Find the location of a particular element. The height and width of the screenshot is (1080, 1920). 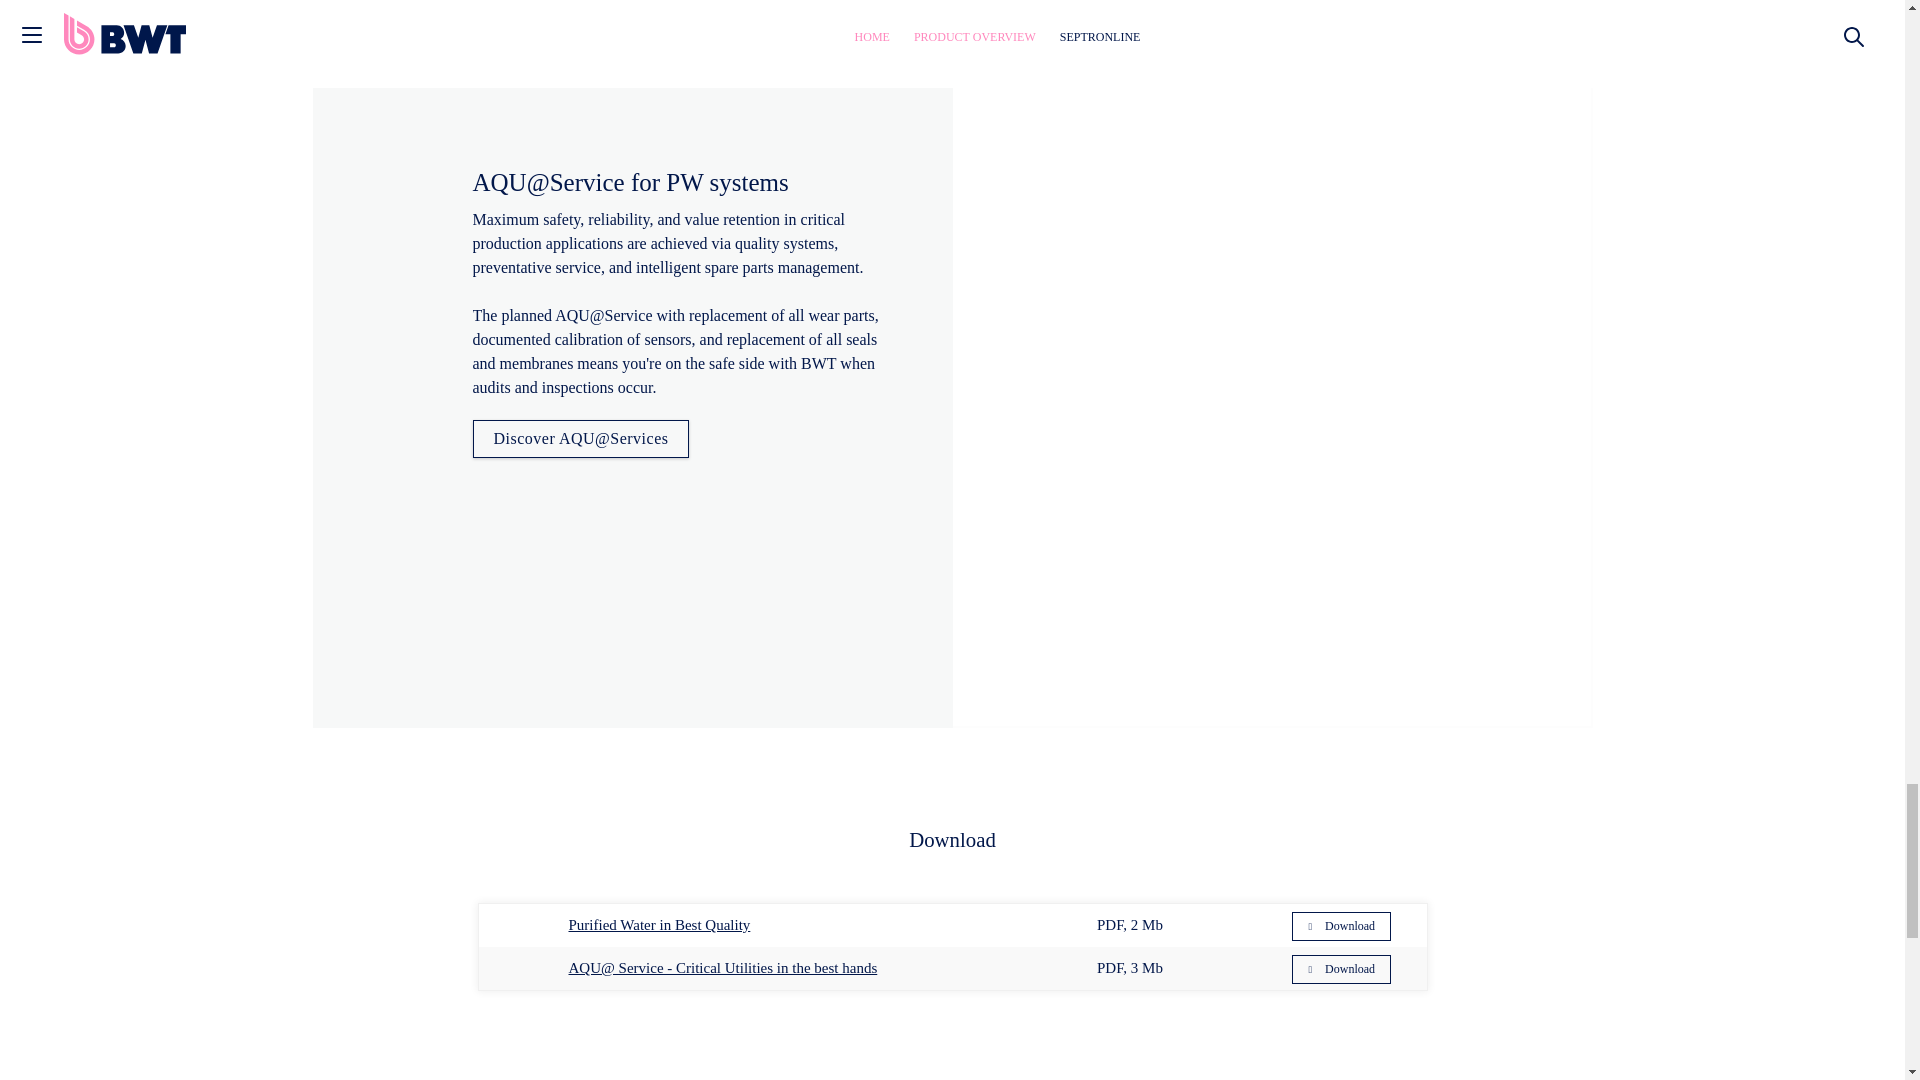

Download is located at coordinates (1341, 926).